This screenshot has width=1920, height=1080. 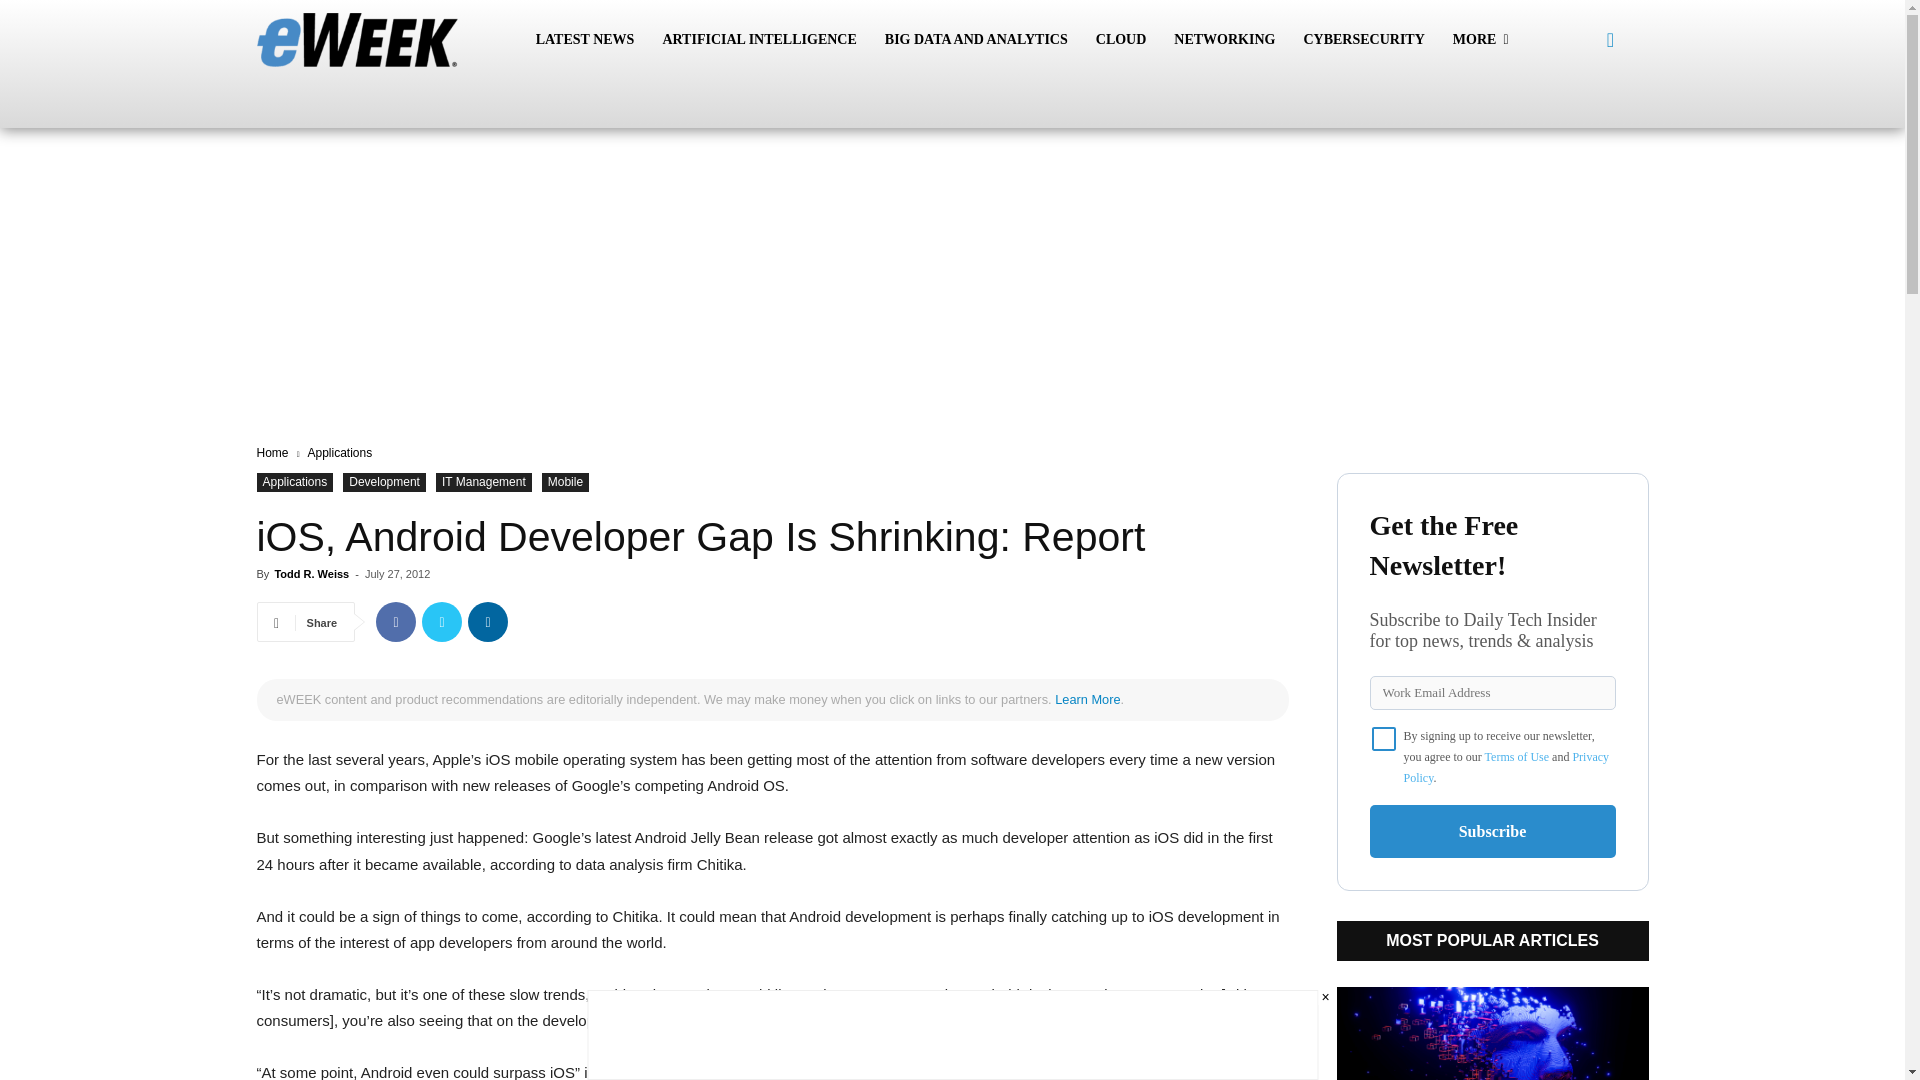 What do you see at coordinates (1224, 40) in the screenshot?
I see `NETWORKING` at bounding box center [1224, 40].